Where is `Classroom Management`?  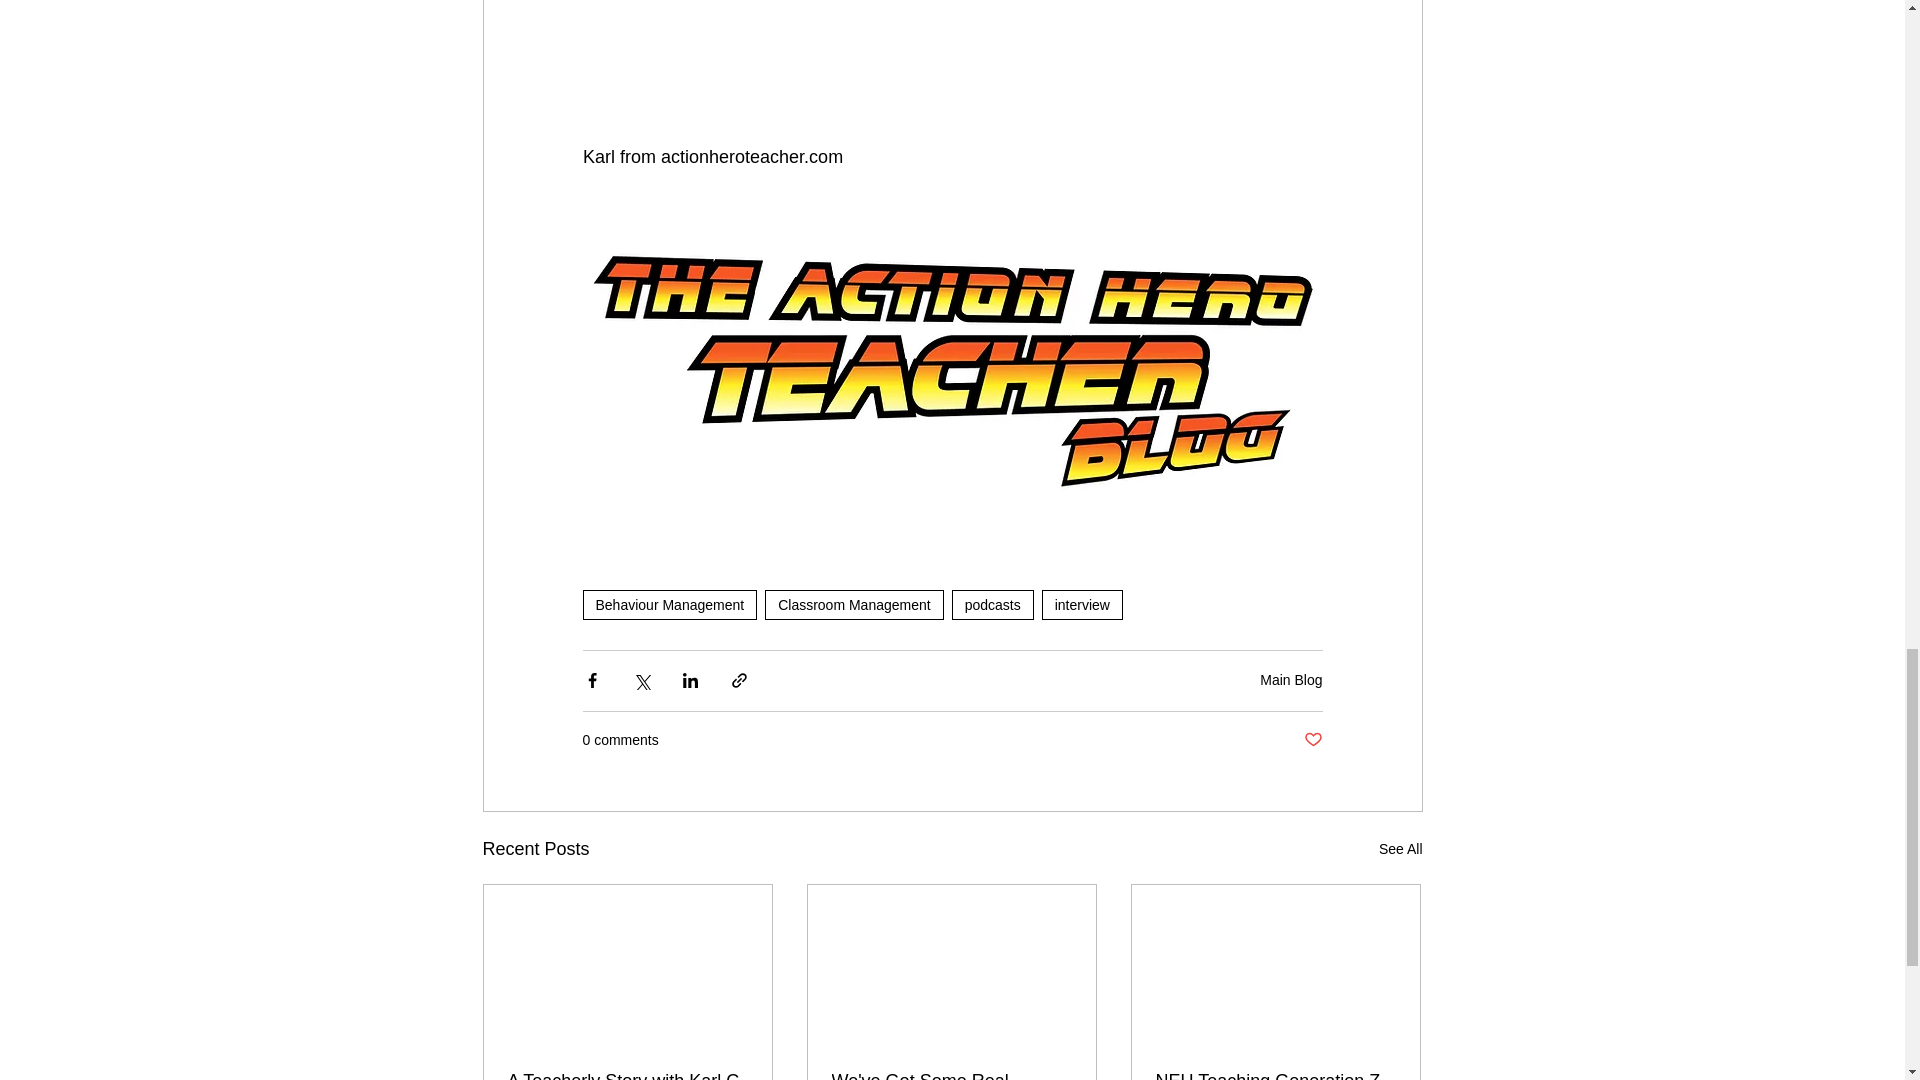
Classroom Management is located at coordinates (854, 604).